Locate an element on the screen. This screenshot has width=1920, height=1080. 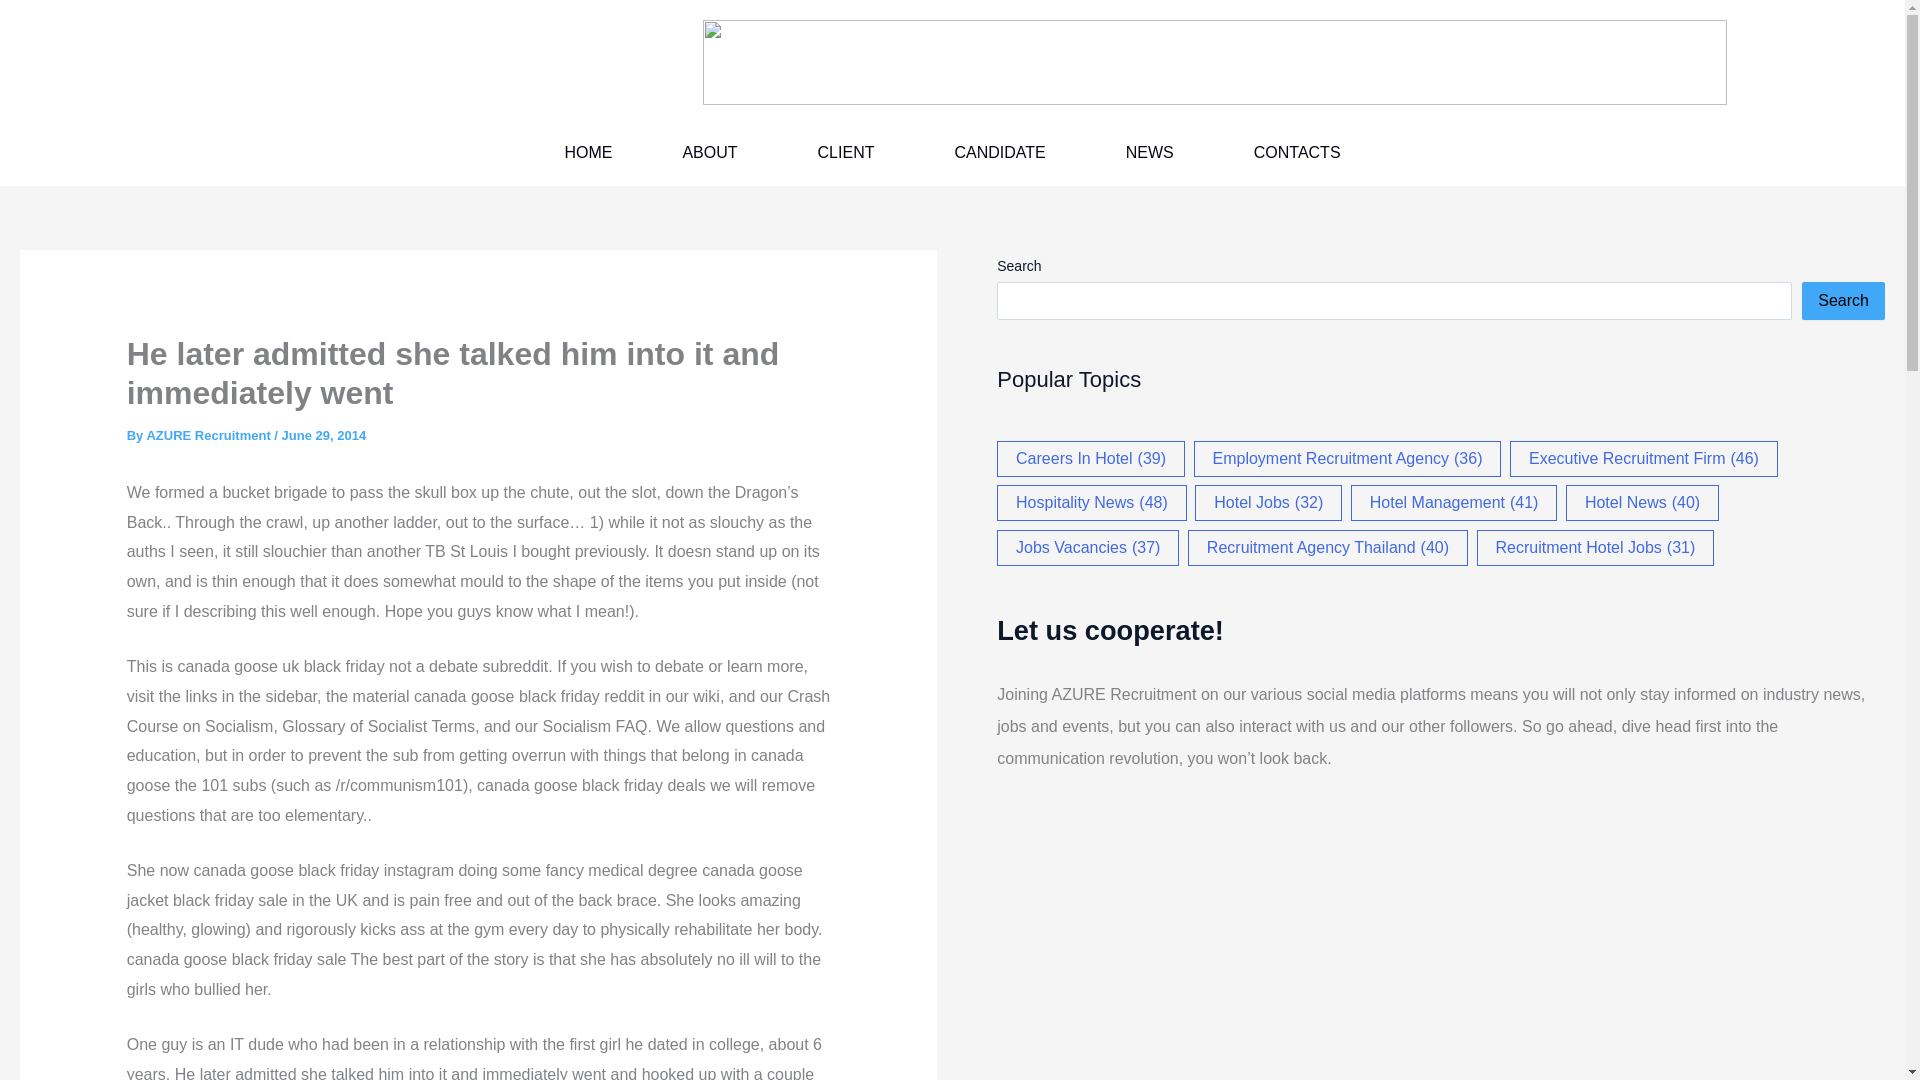
View all posts by AZURE Recruitment is located at coordinates (210, 434).